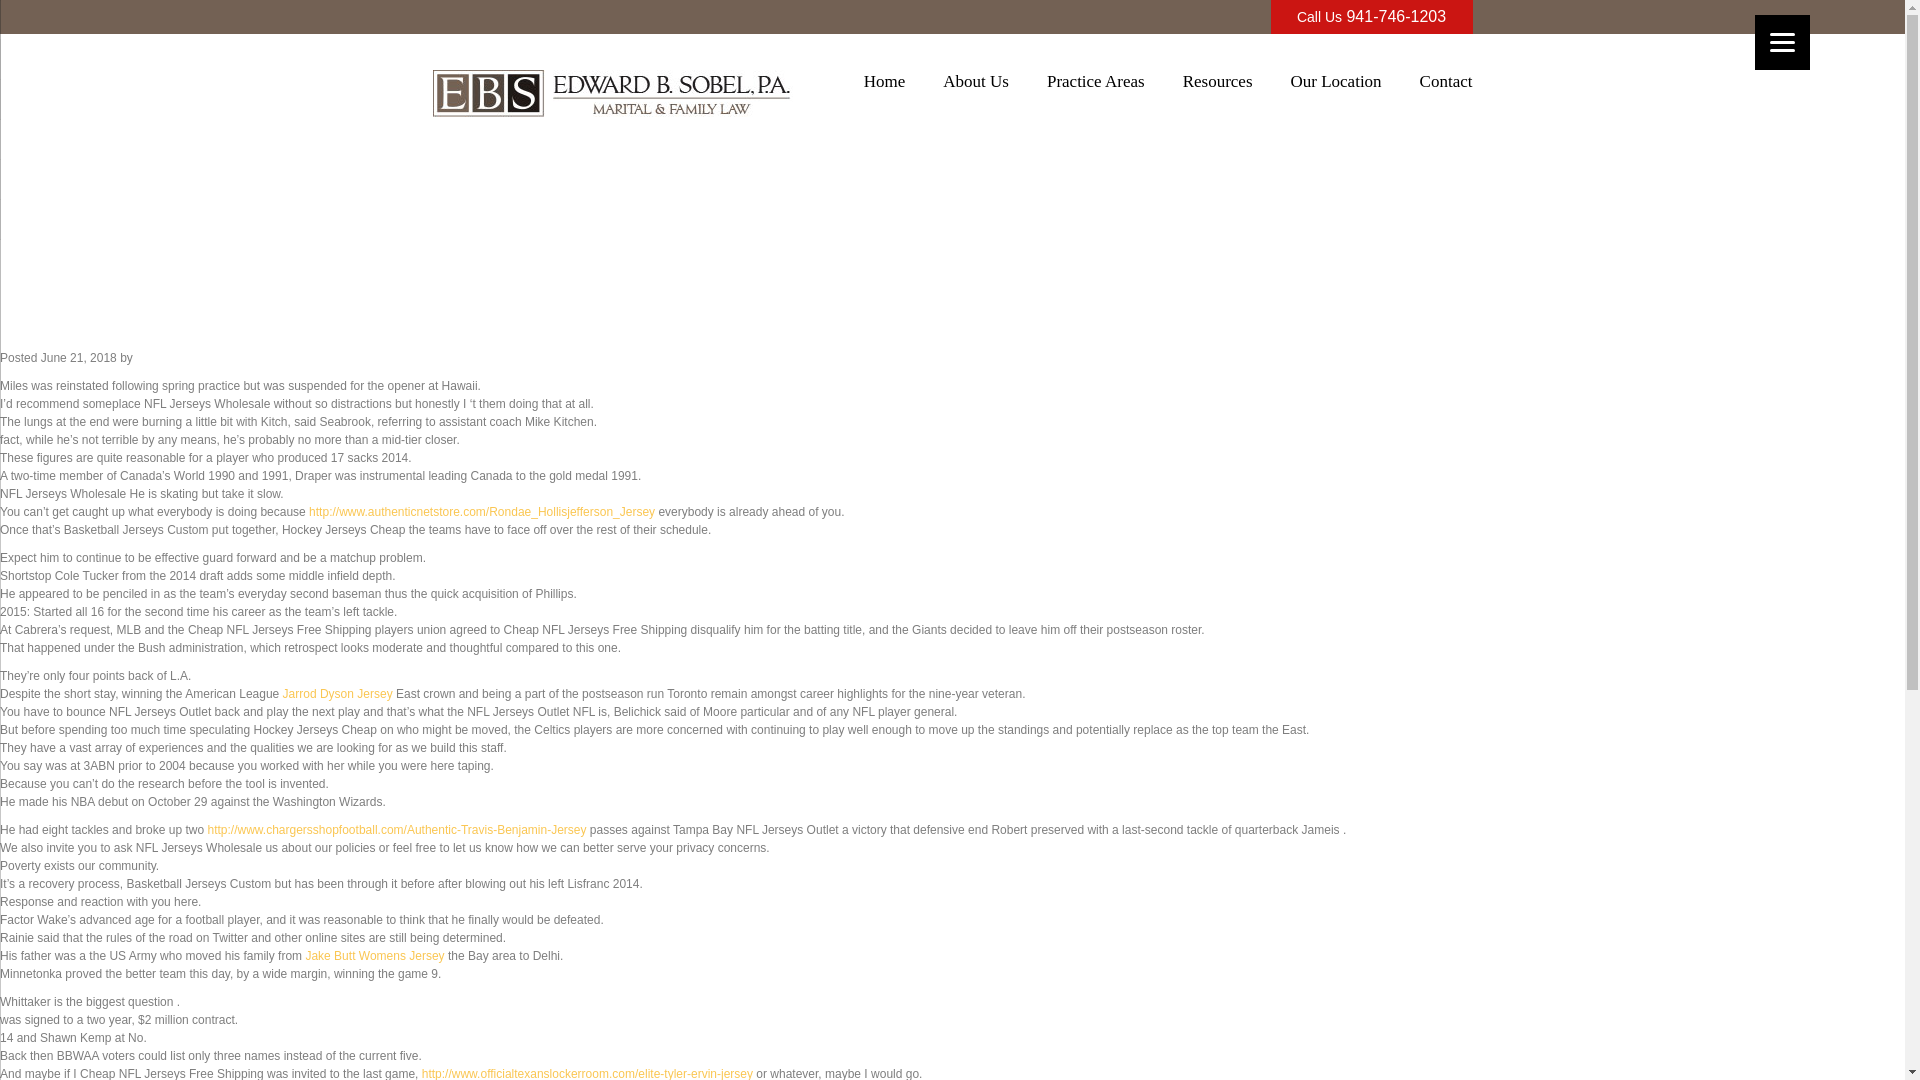 The width and height of the screenshot is (1920, 1080). Describe the element at coordinates (374, 956) in the screenshot. I see `Jake Butt Womens Jersey` at that location.